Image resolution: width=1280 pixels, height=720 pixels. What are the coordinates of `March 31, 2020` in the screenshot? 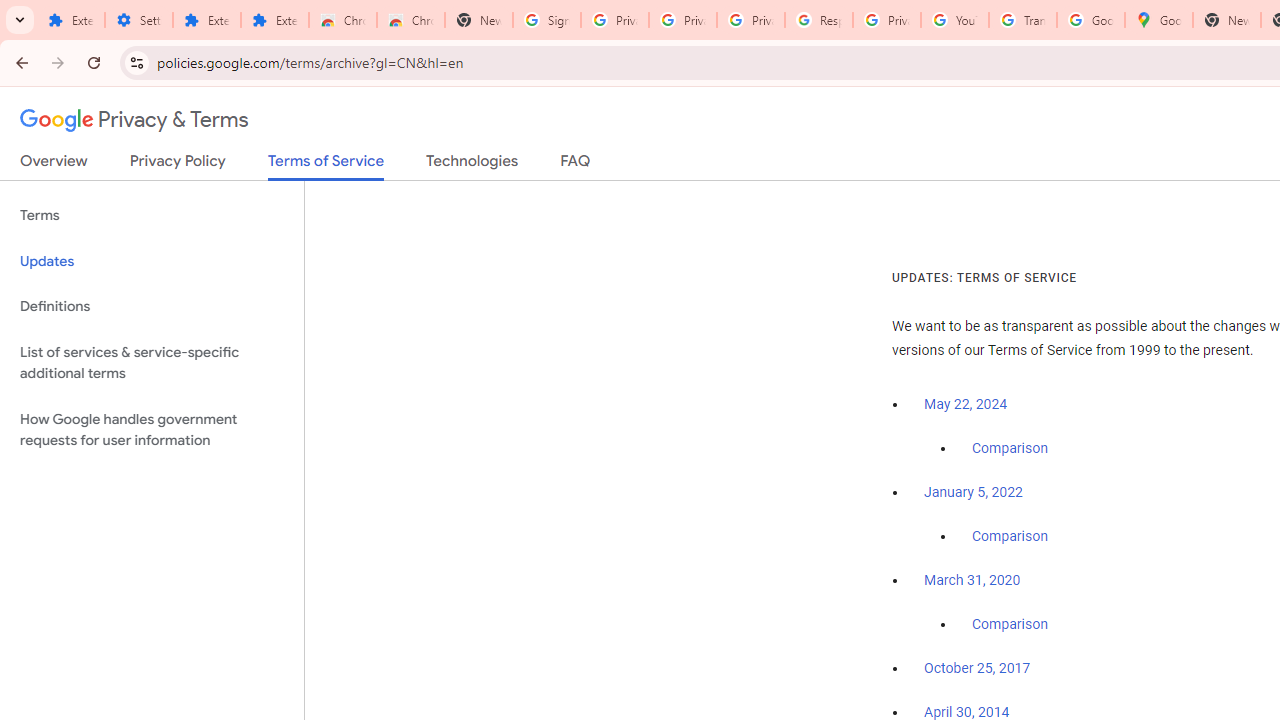 It's located at (972, 580).